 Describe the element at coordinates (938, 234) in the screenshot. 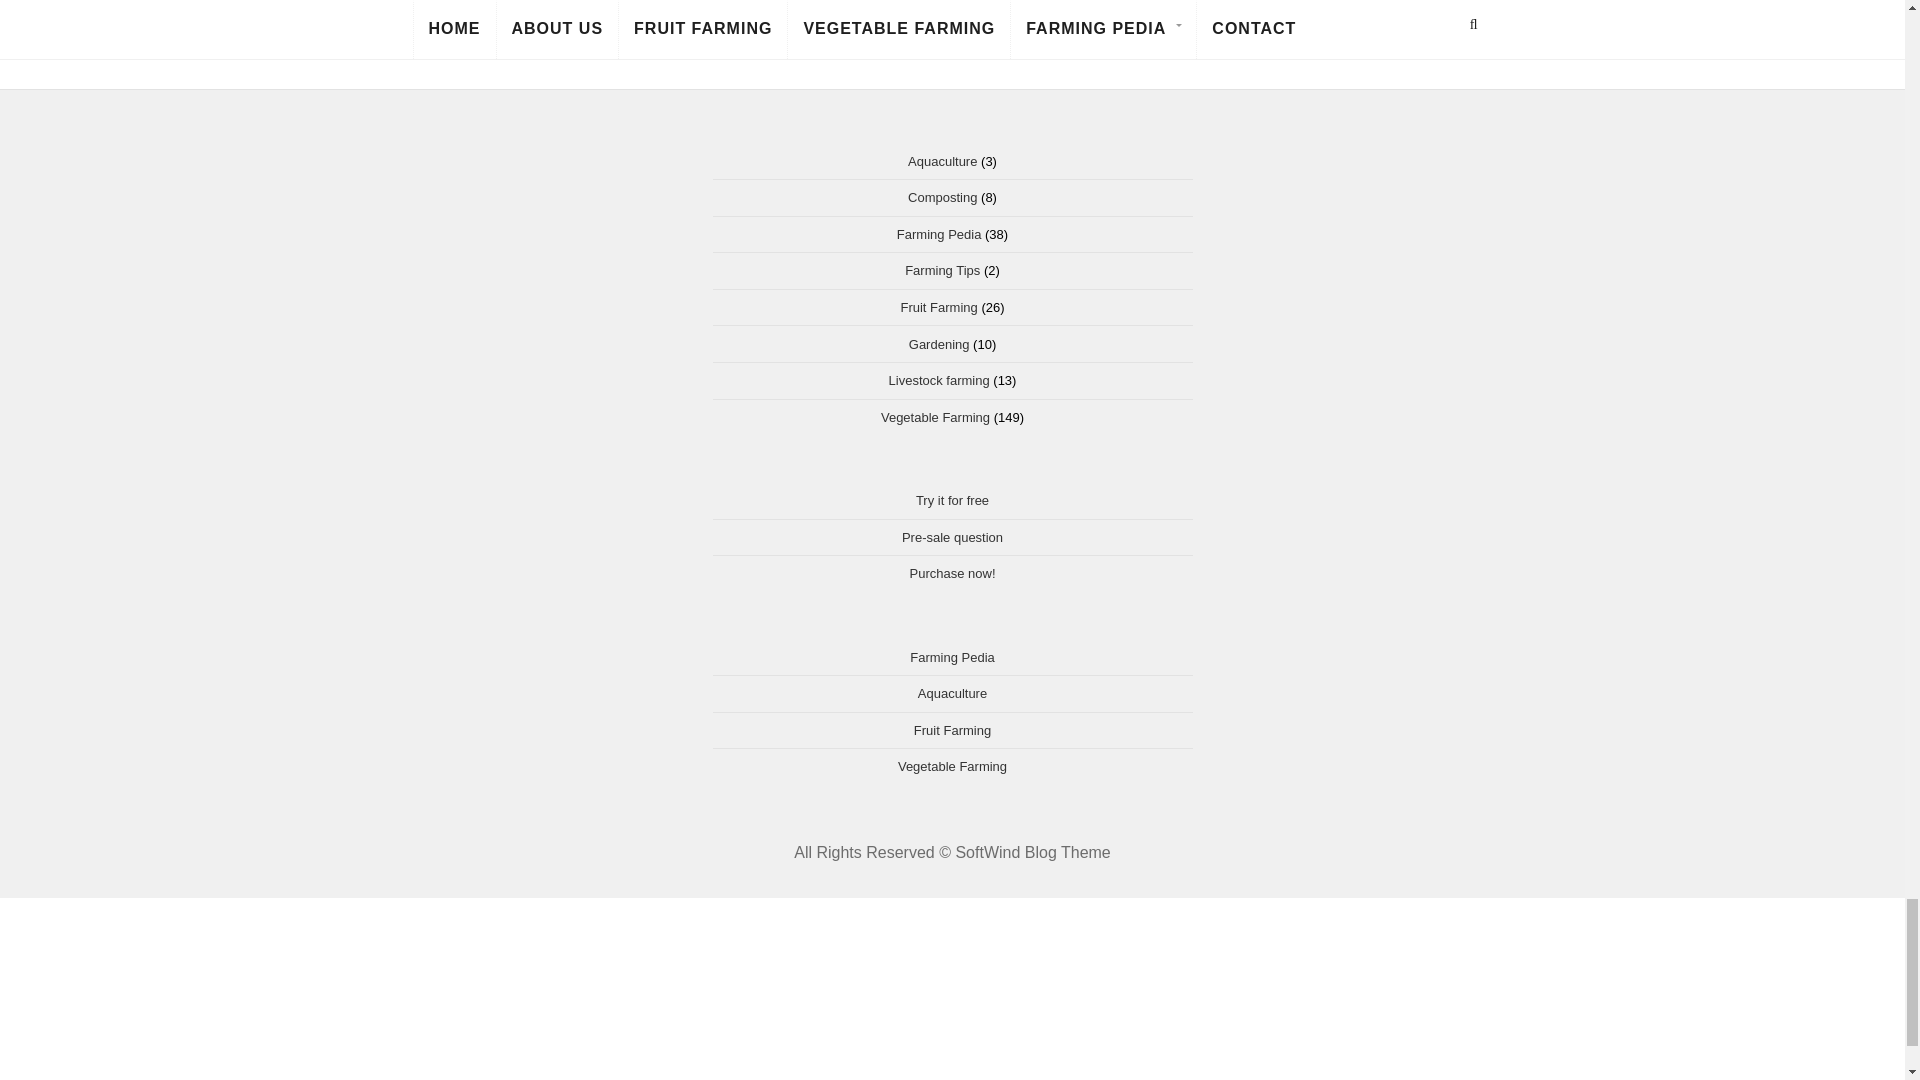

I see `Farming Pedia` at that location.